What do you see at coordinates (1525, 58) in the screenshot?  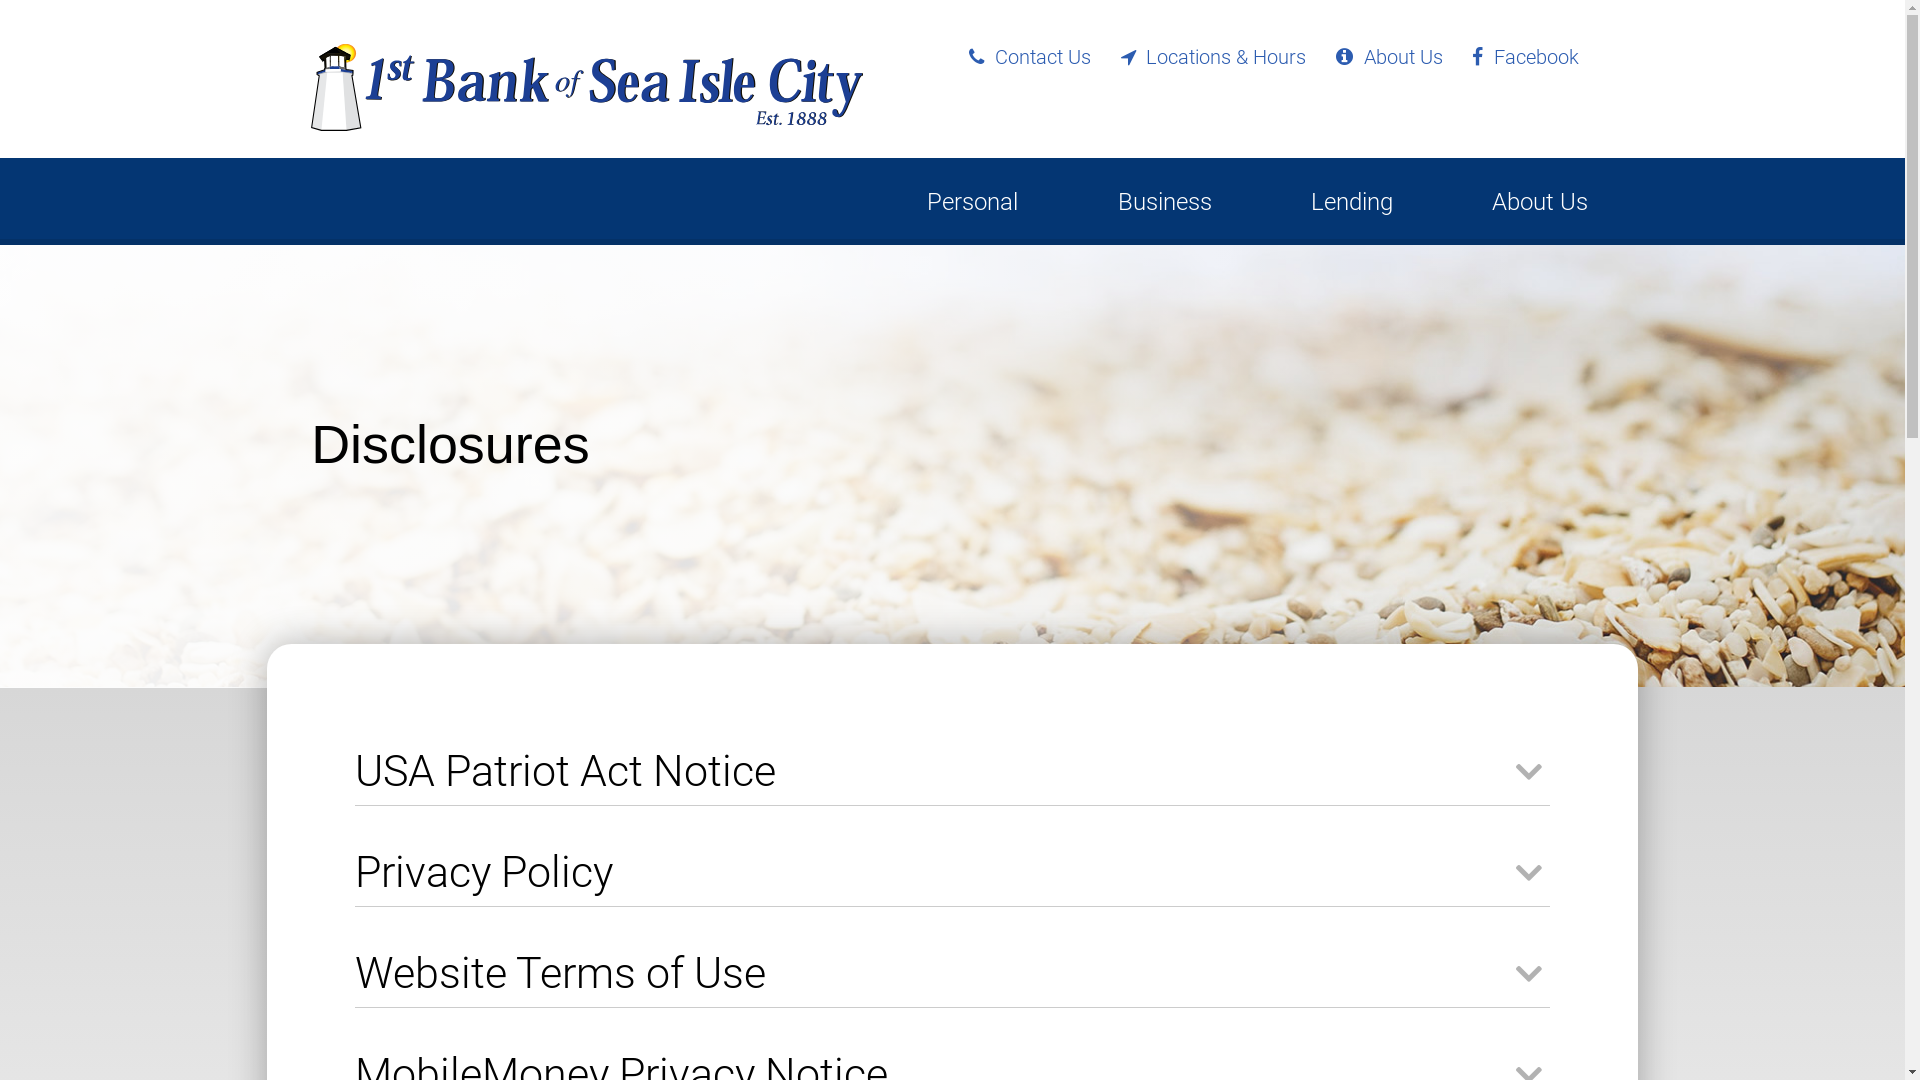 I see `Facebook` at bounding box center [1525, 58].